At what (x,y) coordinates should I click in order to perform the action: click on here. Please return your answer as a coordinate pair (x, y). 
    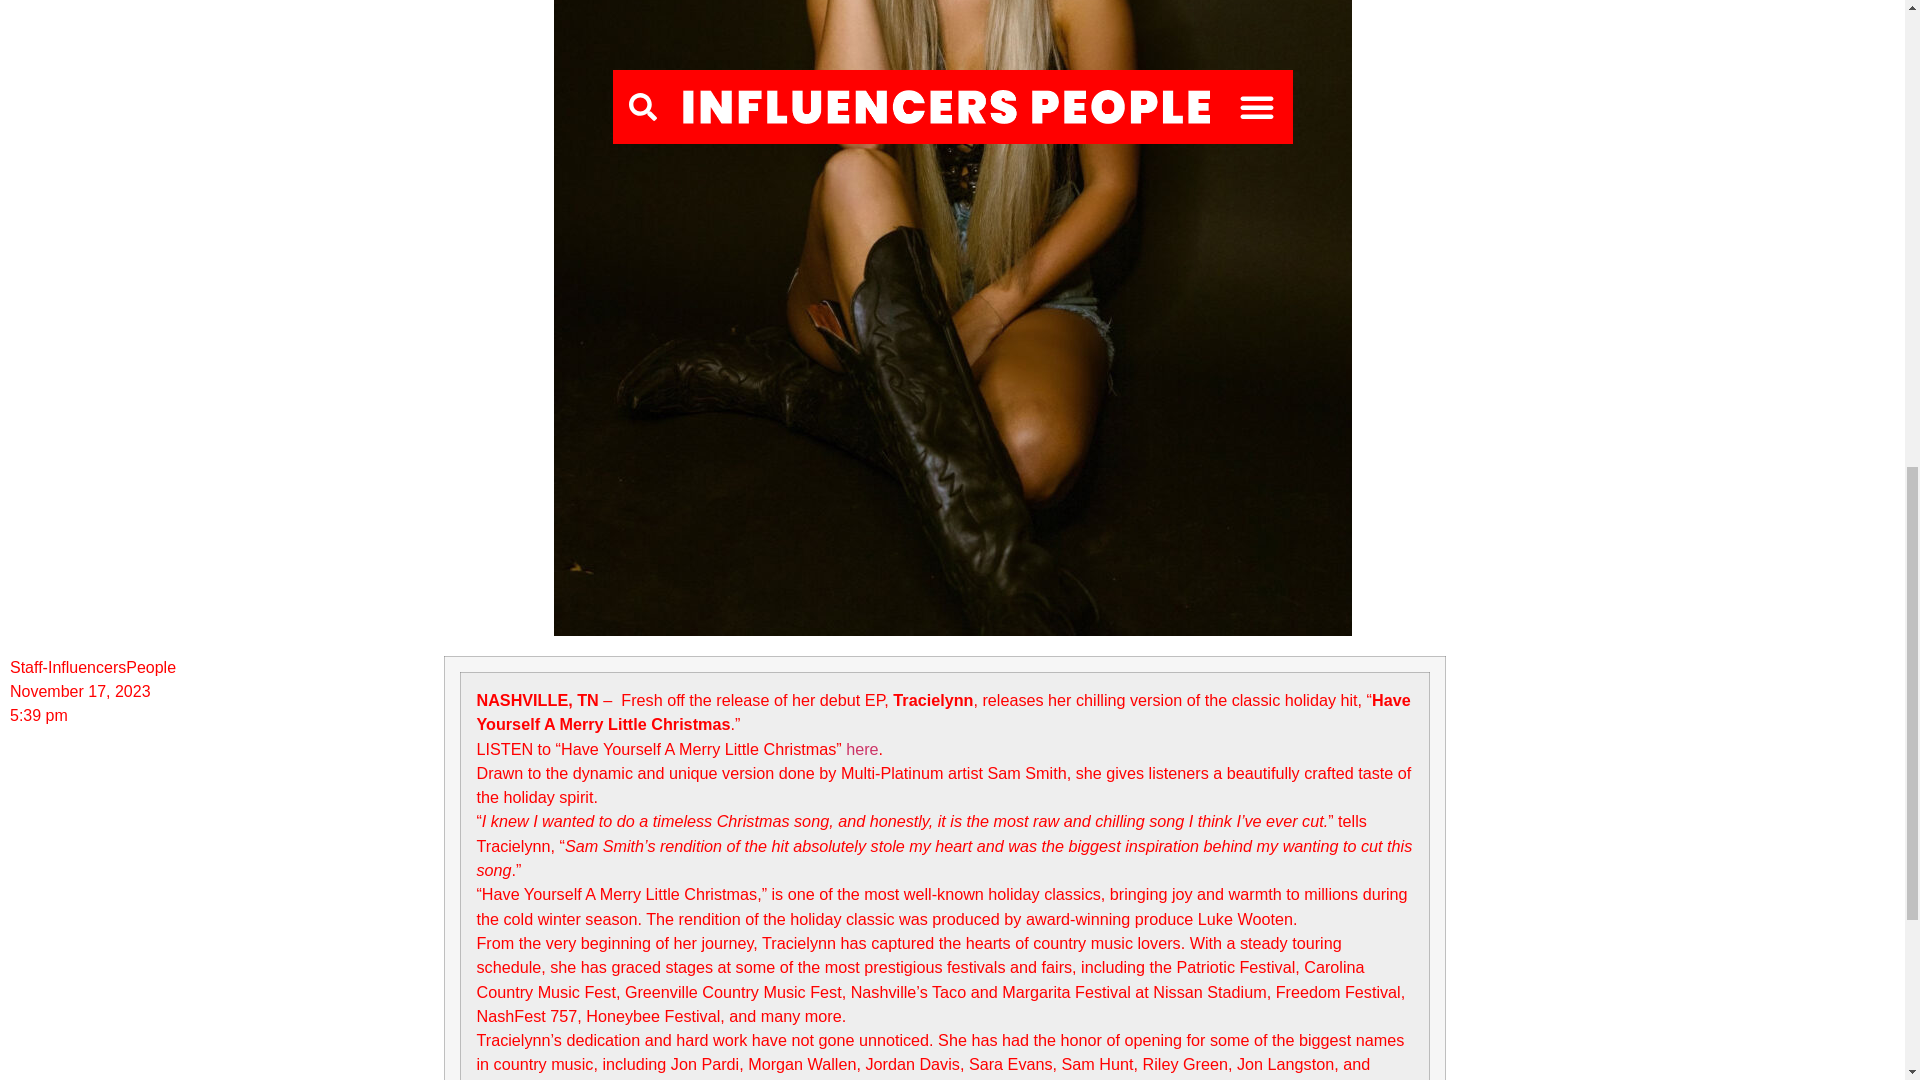
    Looking at the image, I should click on (862, 748).